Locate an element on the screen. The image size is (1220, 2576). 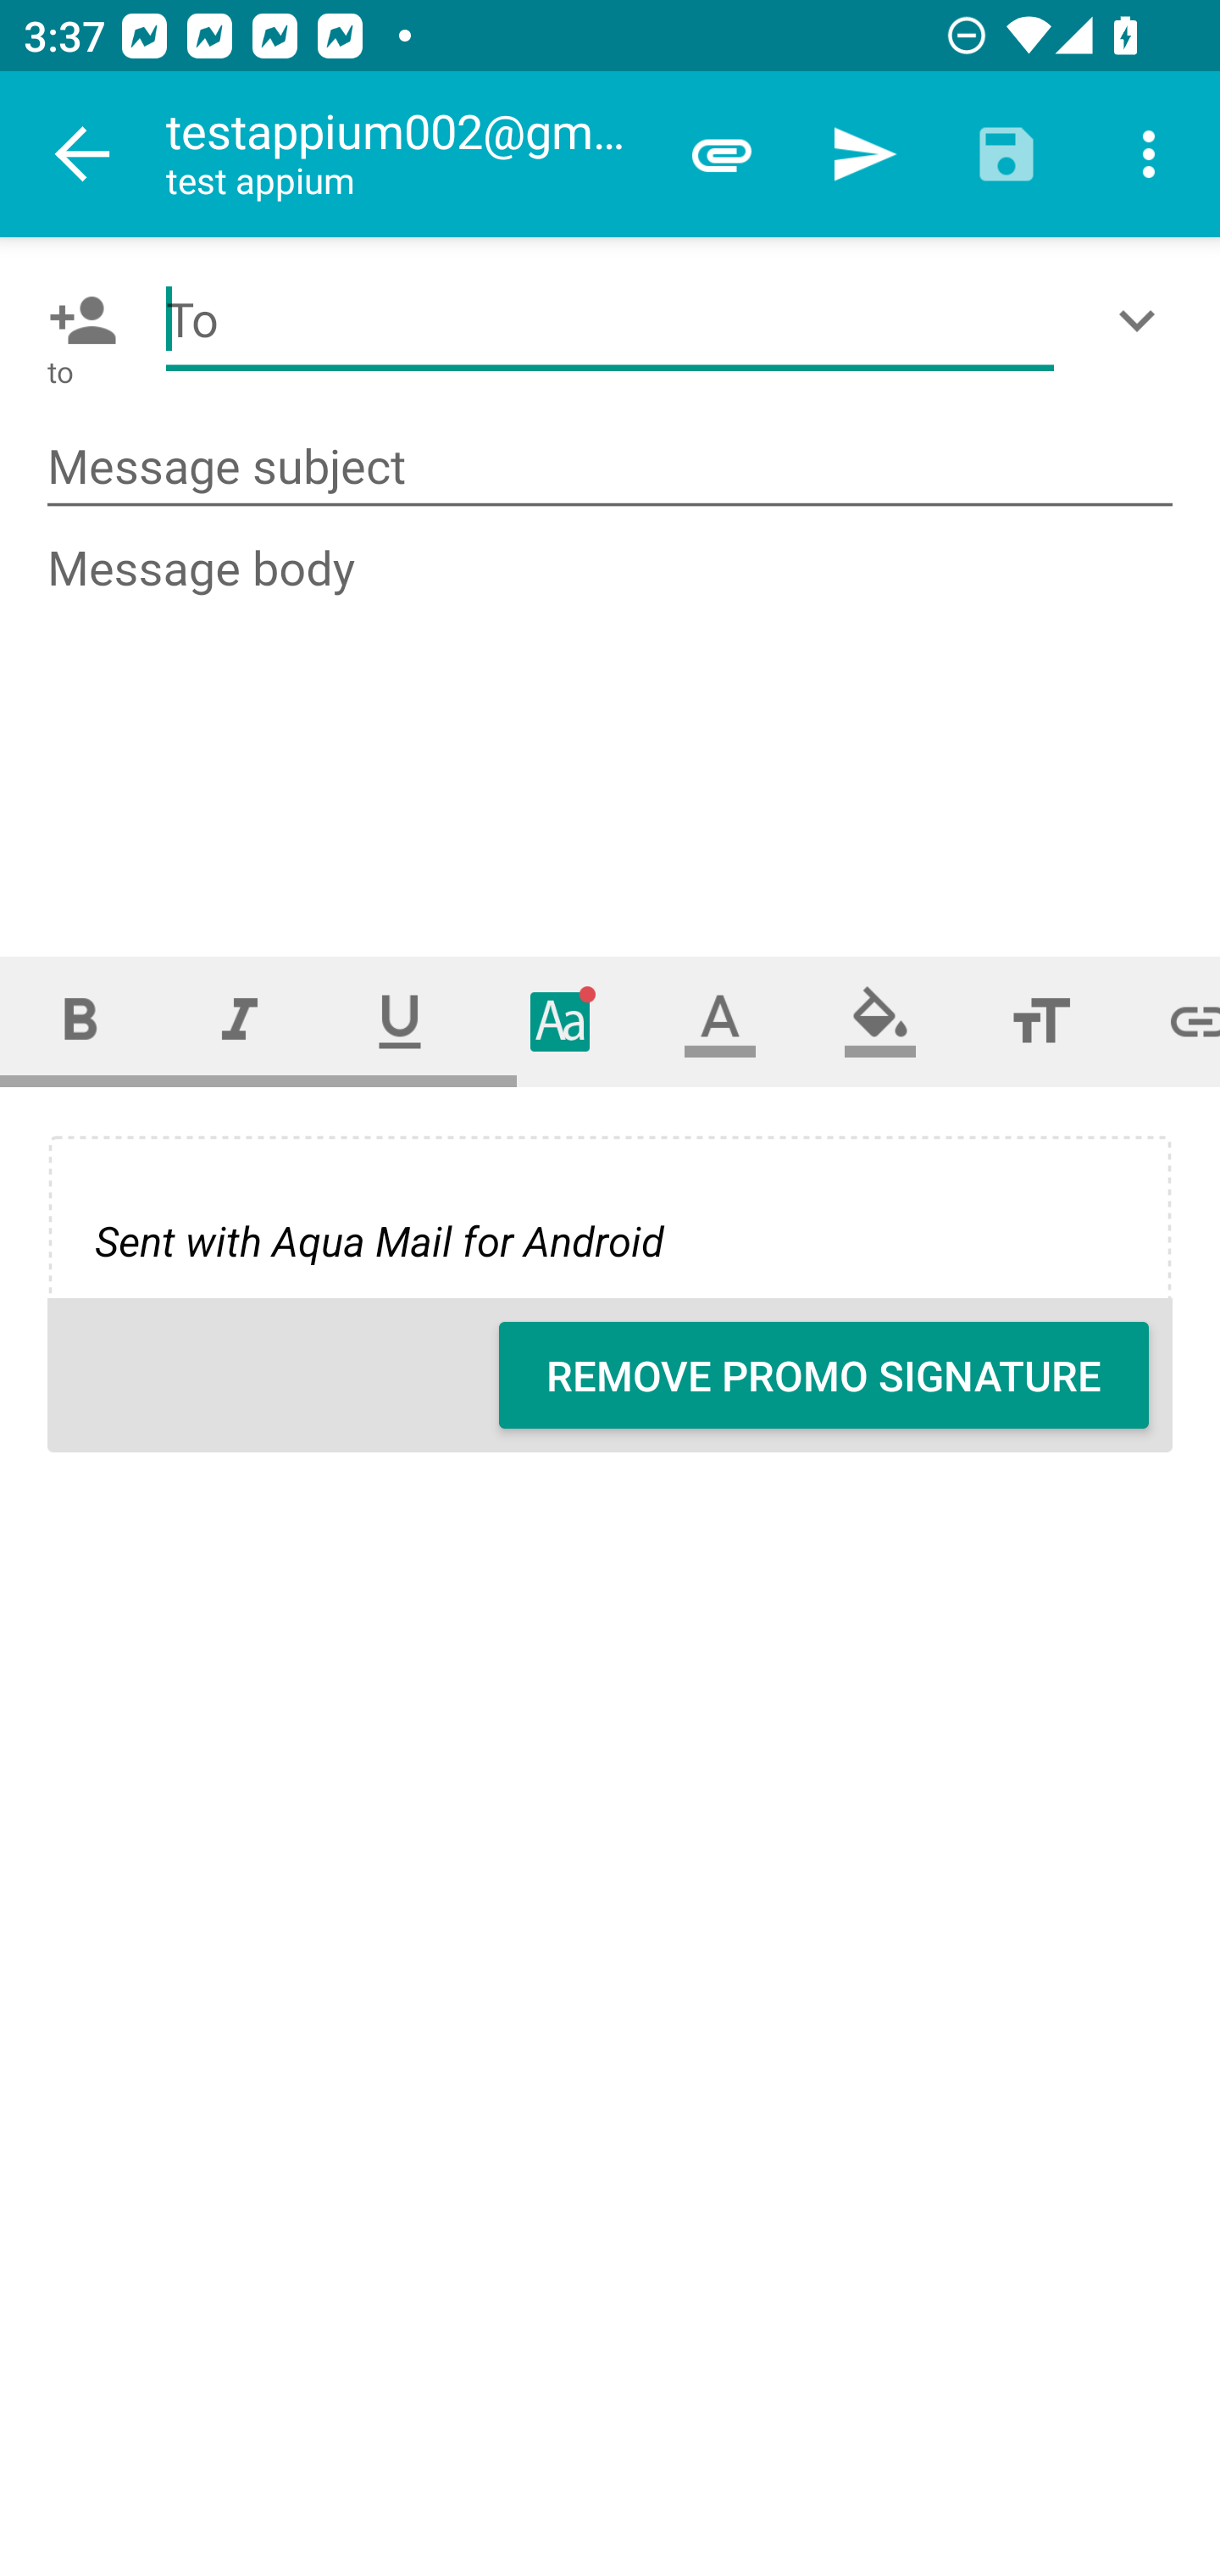
Save is located at coordinates (1006, 154).